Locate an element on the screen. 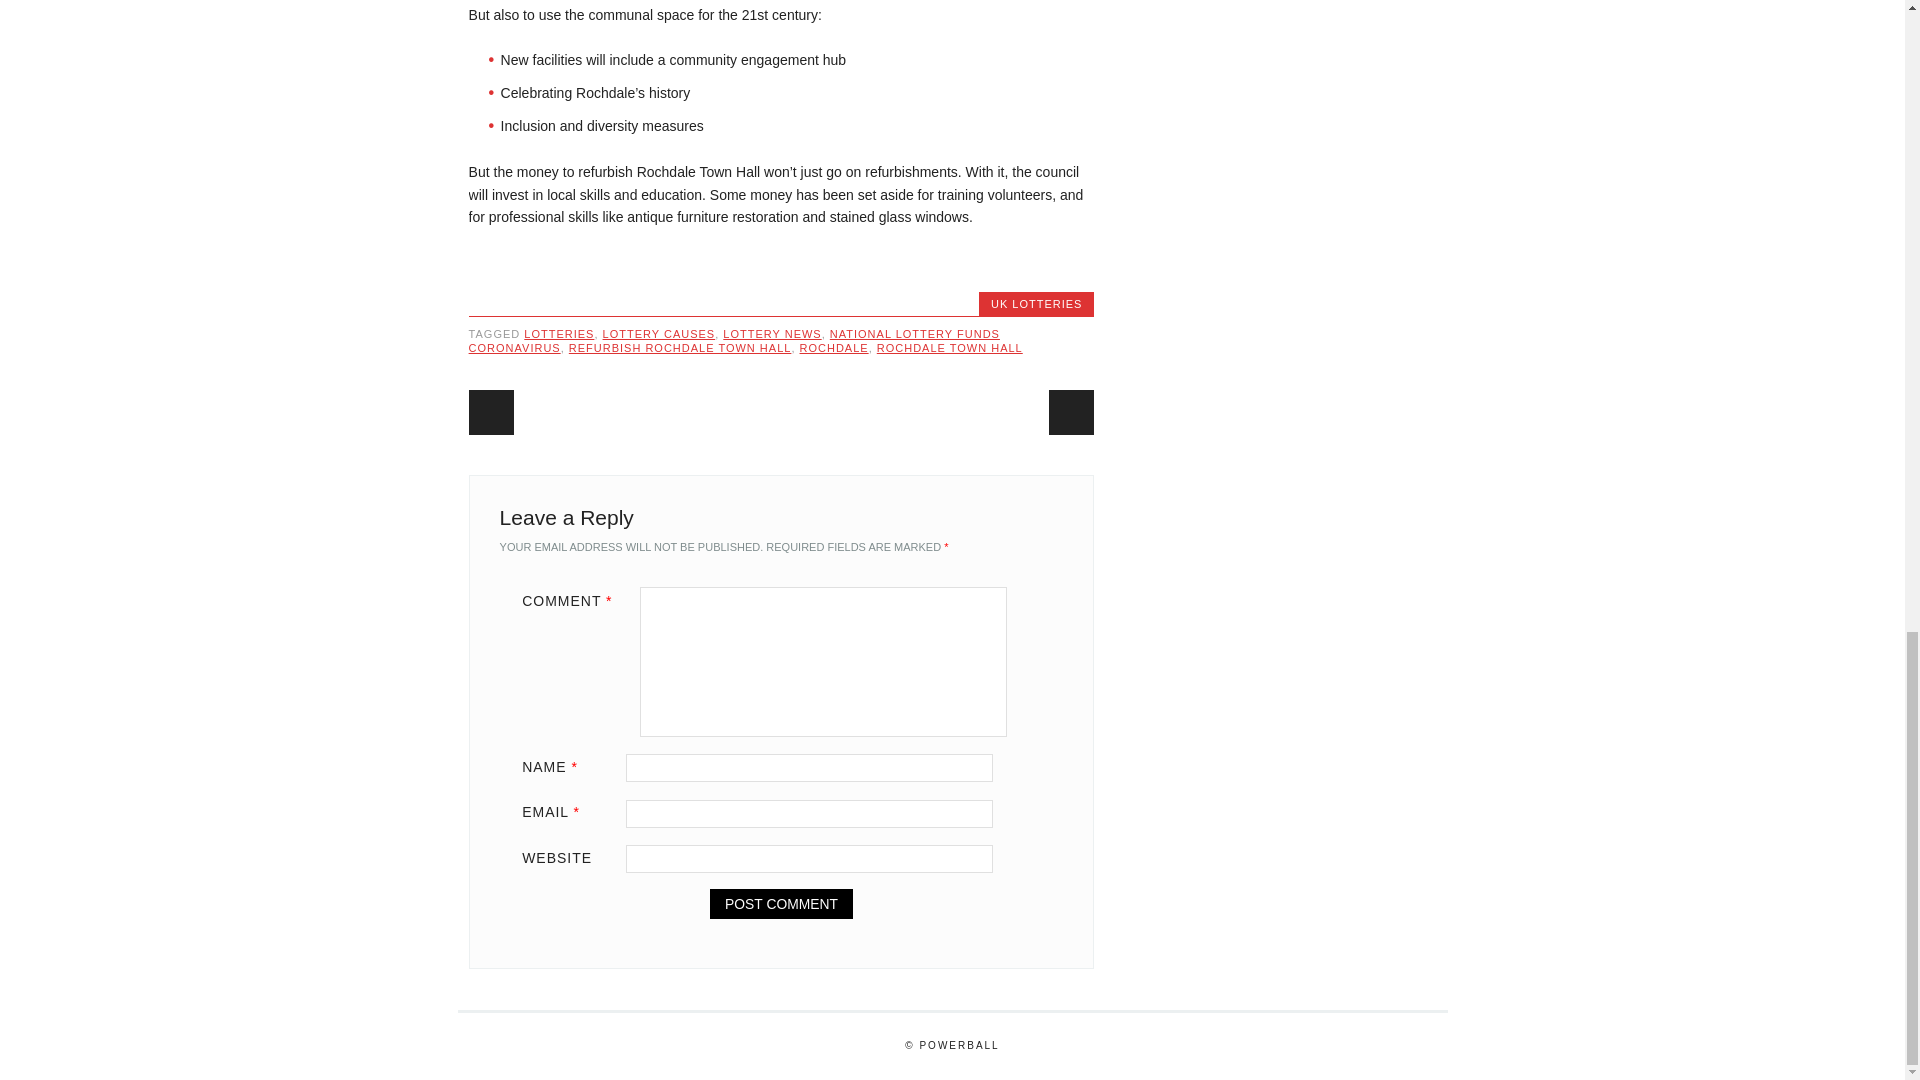 This screenshot has height=1080, width=1920. LOTTERY NEWS is located at coordinates (772, 334).